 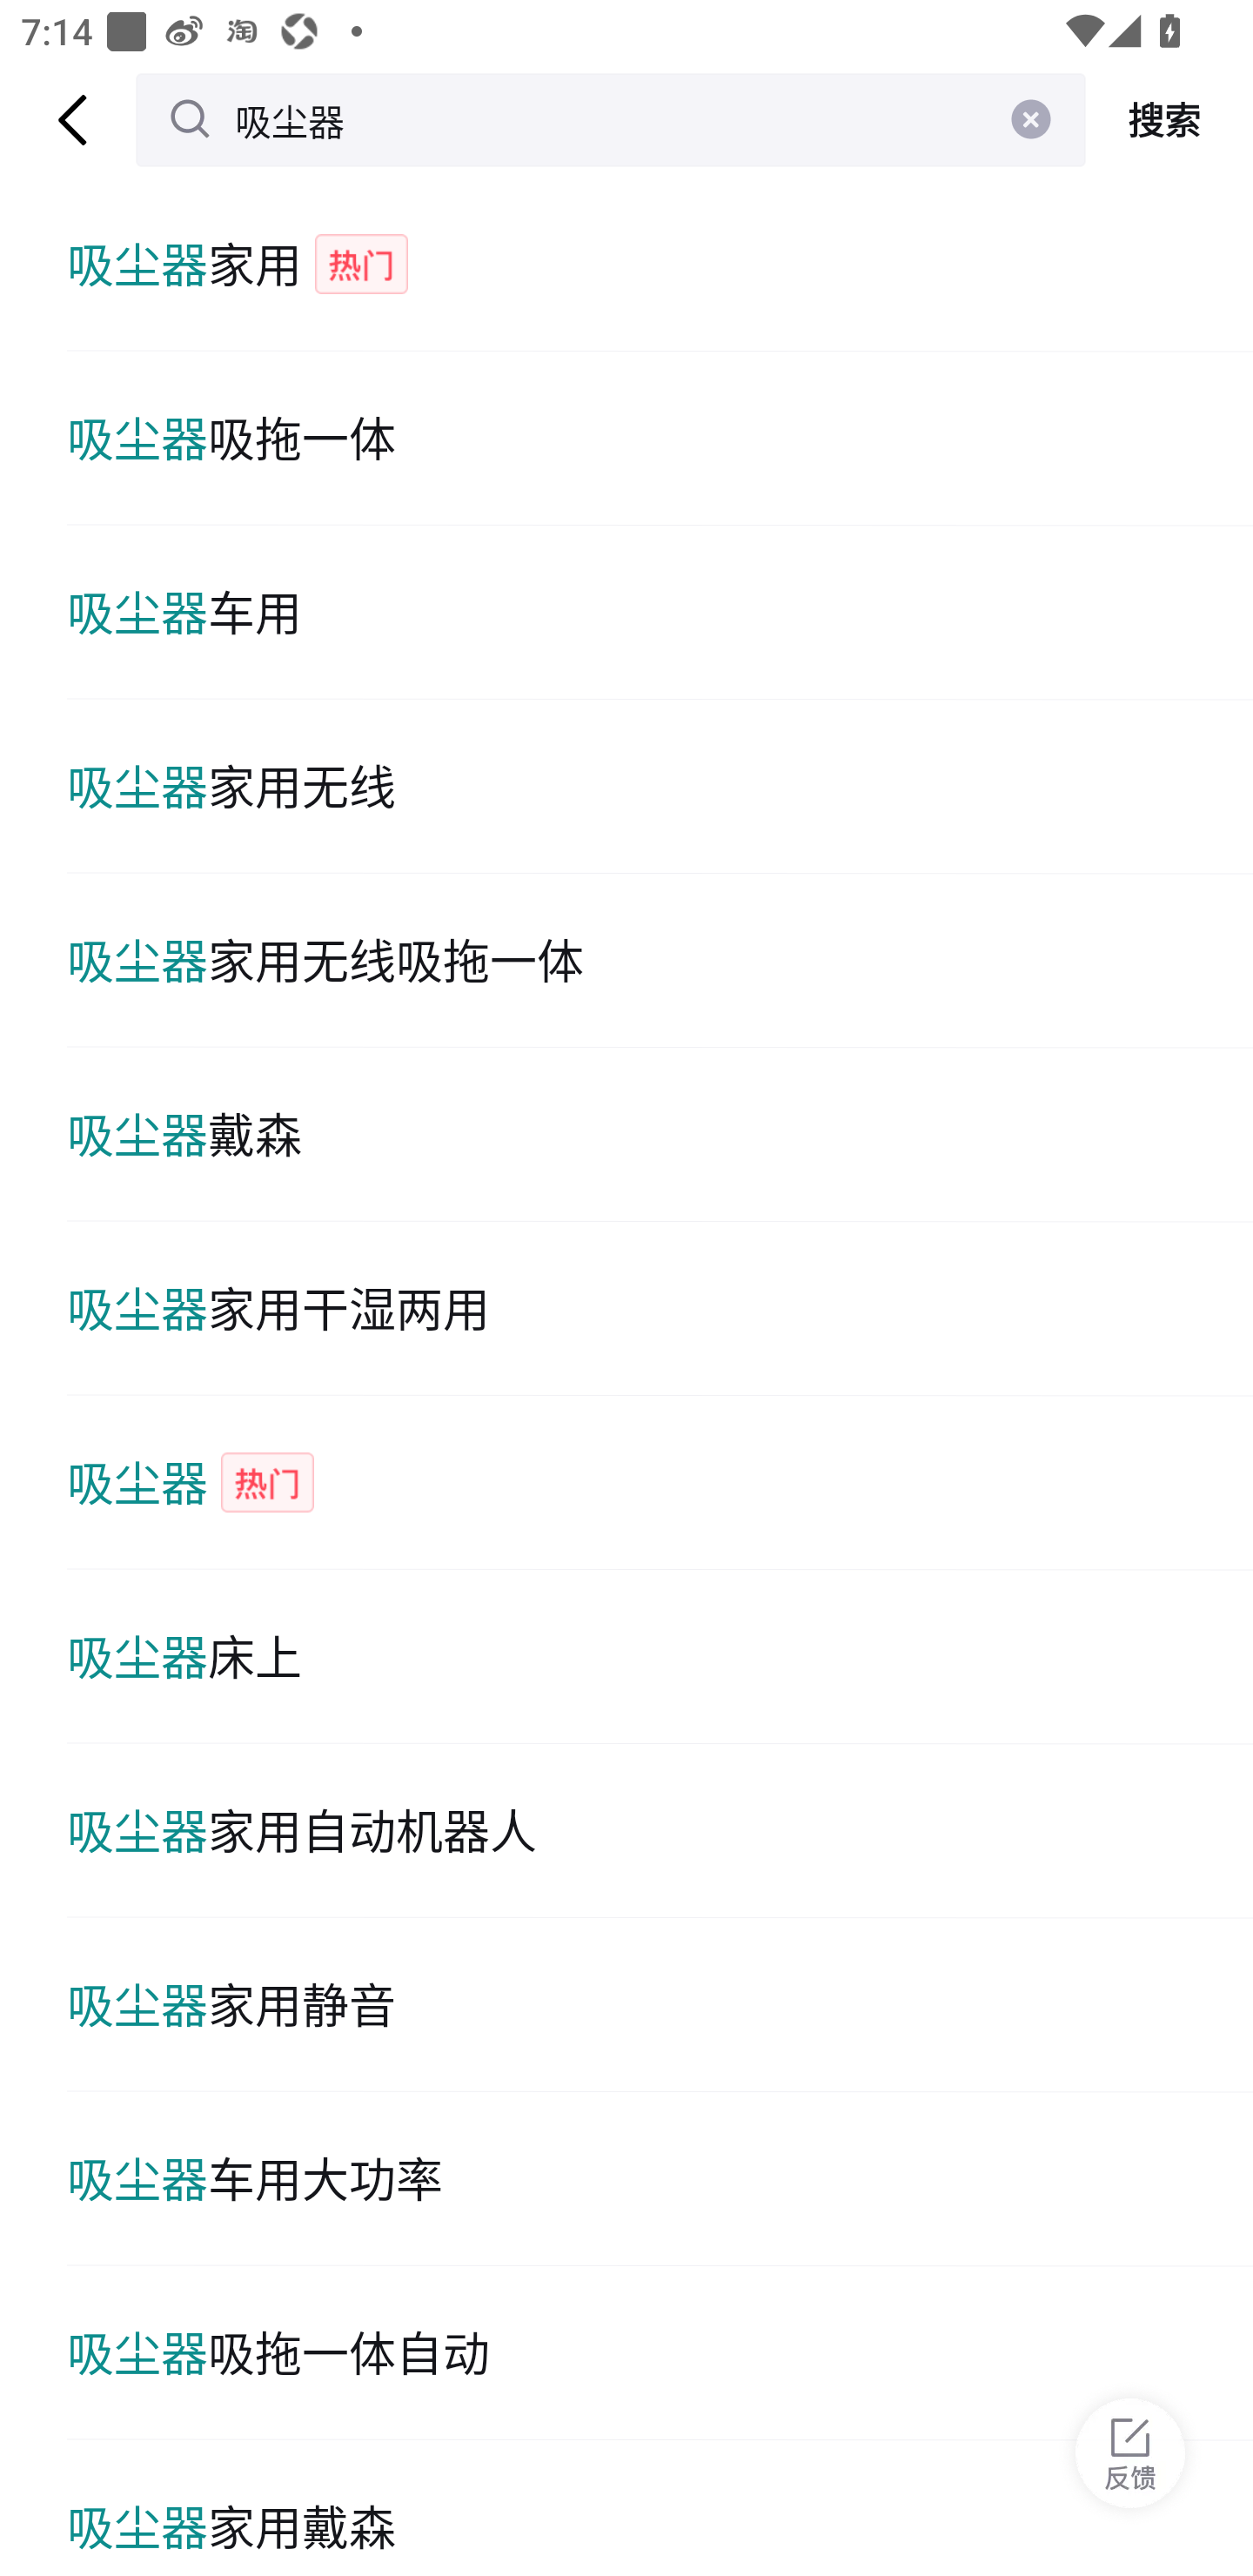 What do you see at coordinates (1169, 120) in the screenshot?
I see `搜索` at bounding box center [1169, 120].